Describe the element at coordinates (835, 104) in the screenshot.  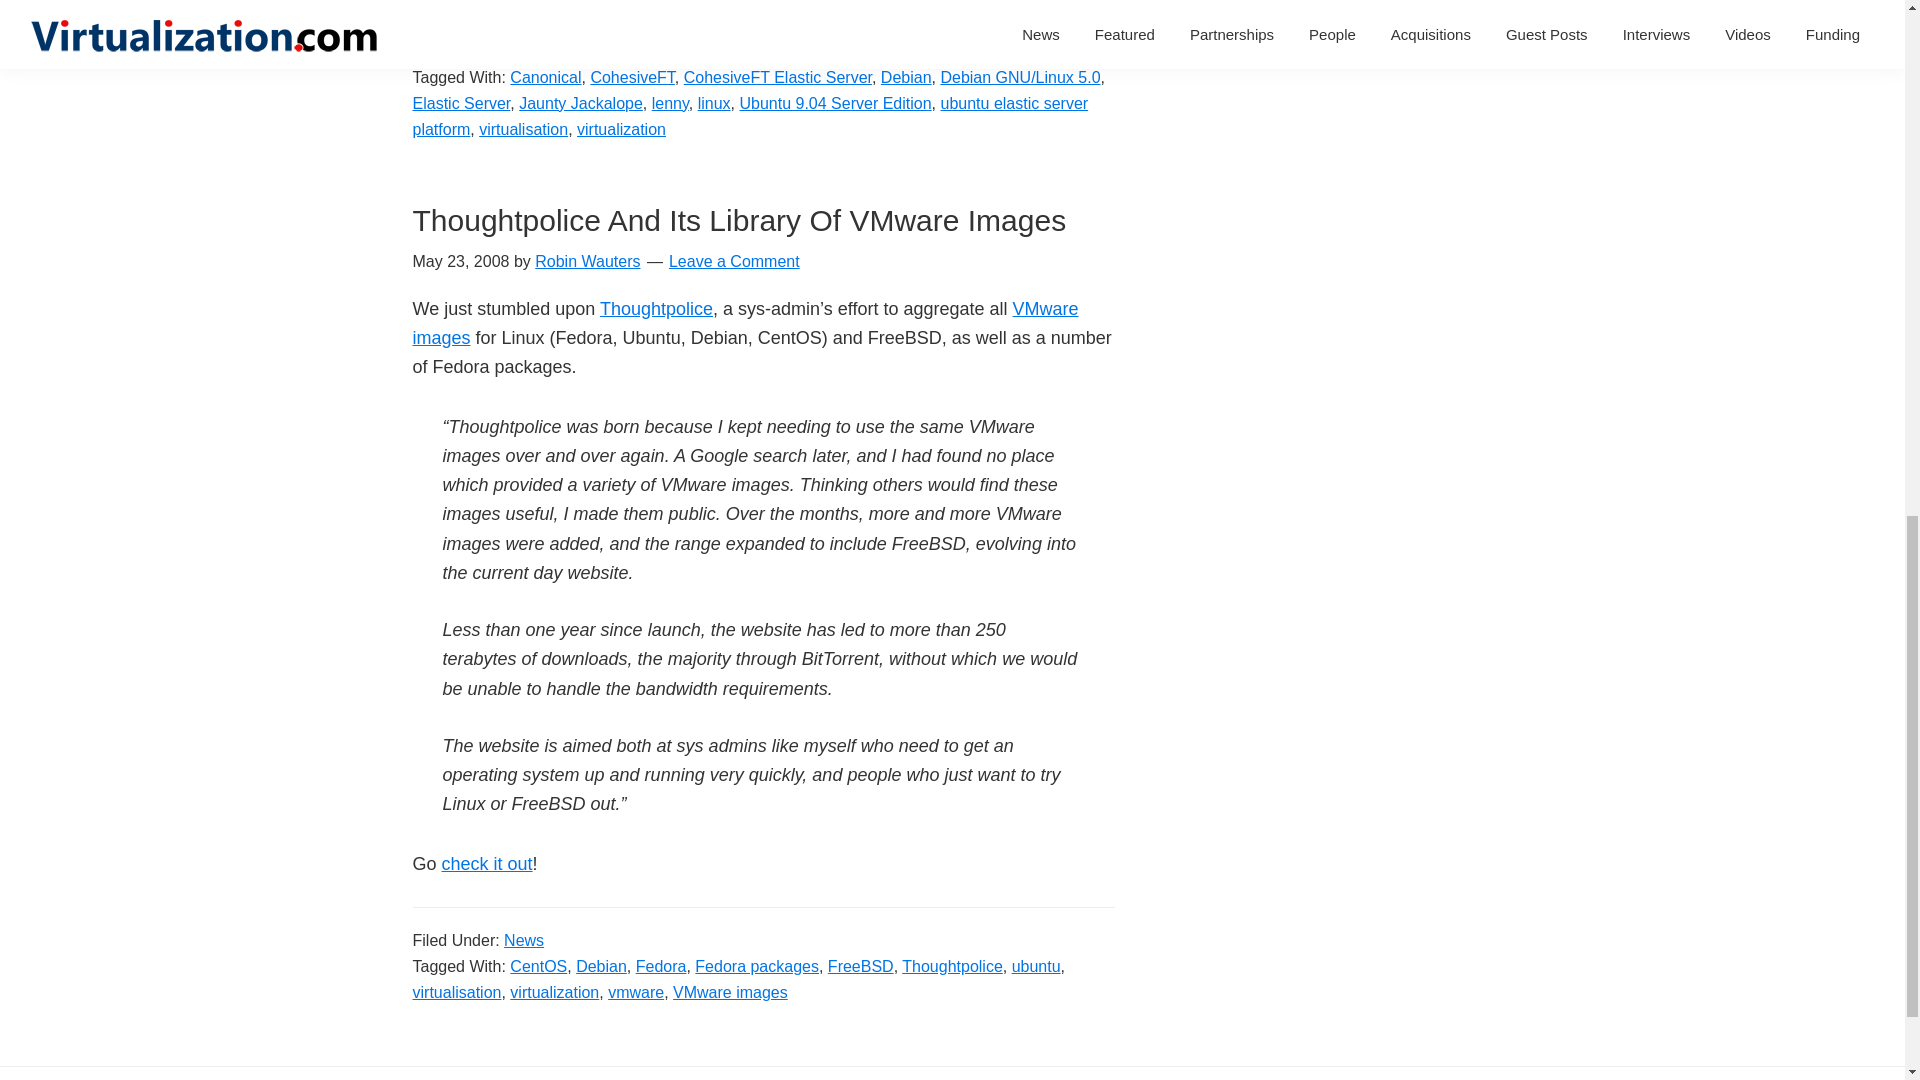
I see `Ubuntu 9.04 Server Edition` at that location.